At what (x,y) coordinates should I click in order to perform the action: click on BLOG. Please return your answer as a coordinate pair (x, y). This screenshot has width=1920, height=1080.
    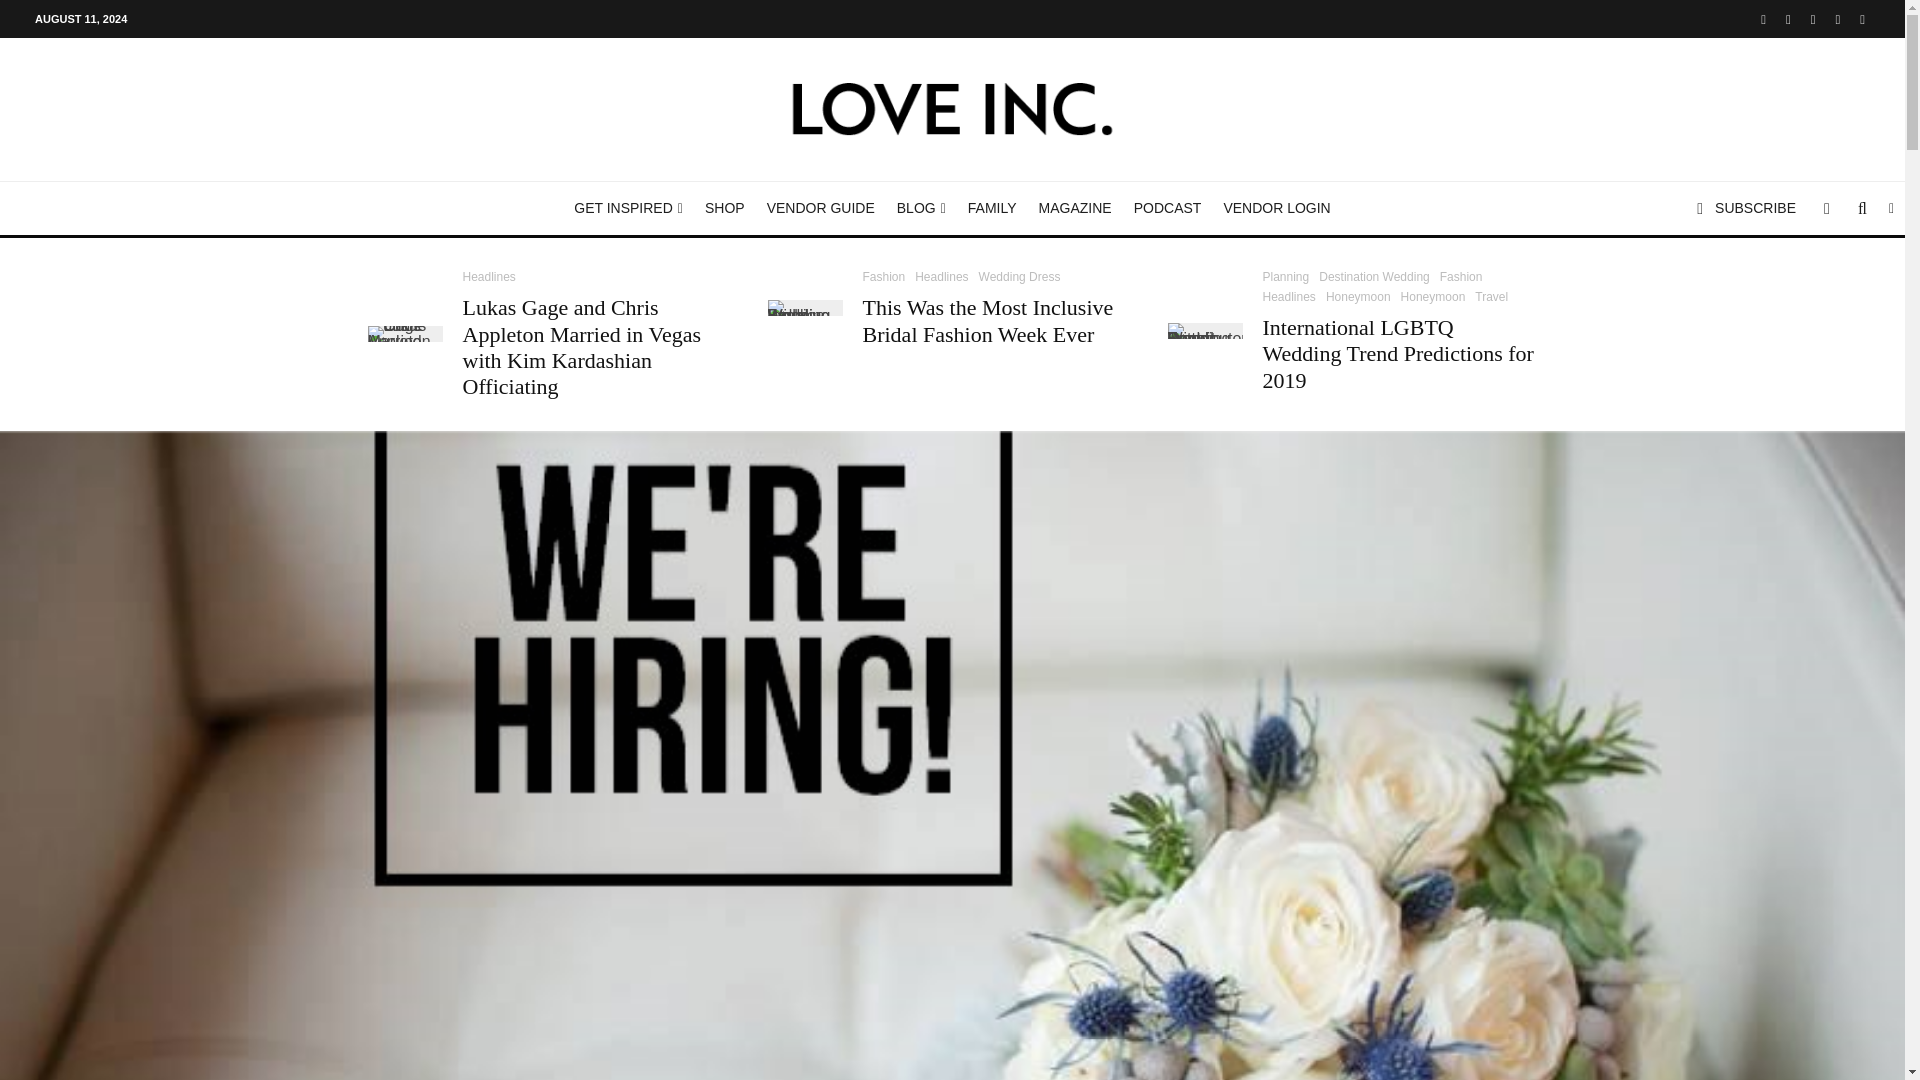
    Looking at the image, I should click on (920, 208).